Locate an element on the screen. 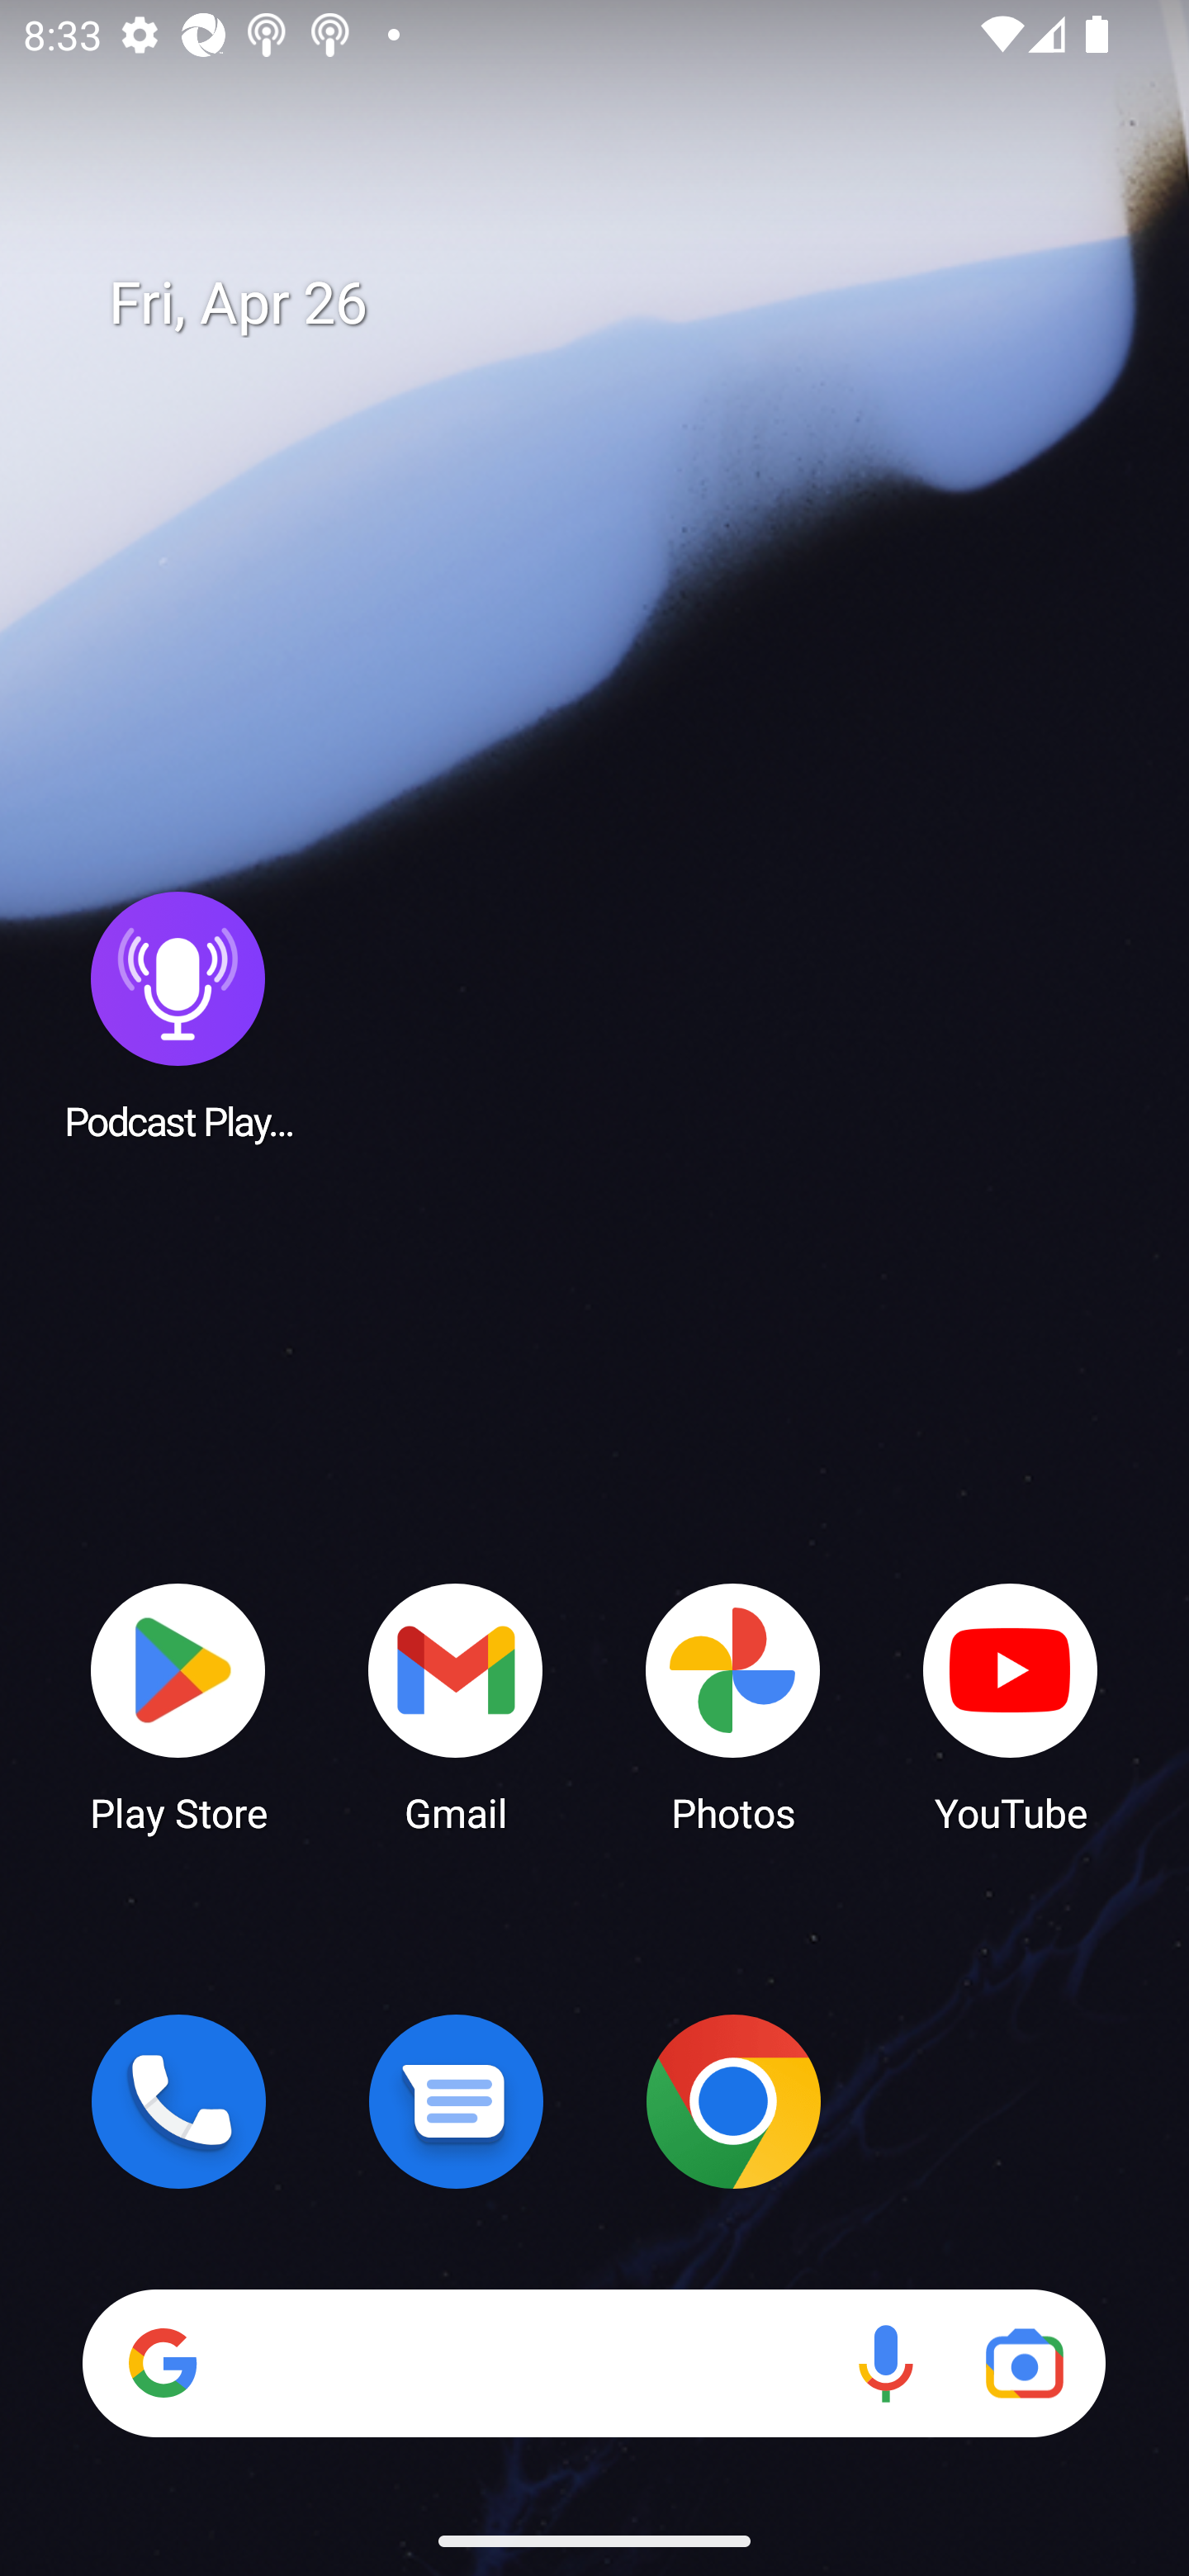 The image size is (1189, 2576). Photos is located at coordinates (733, 1706).